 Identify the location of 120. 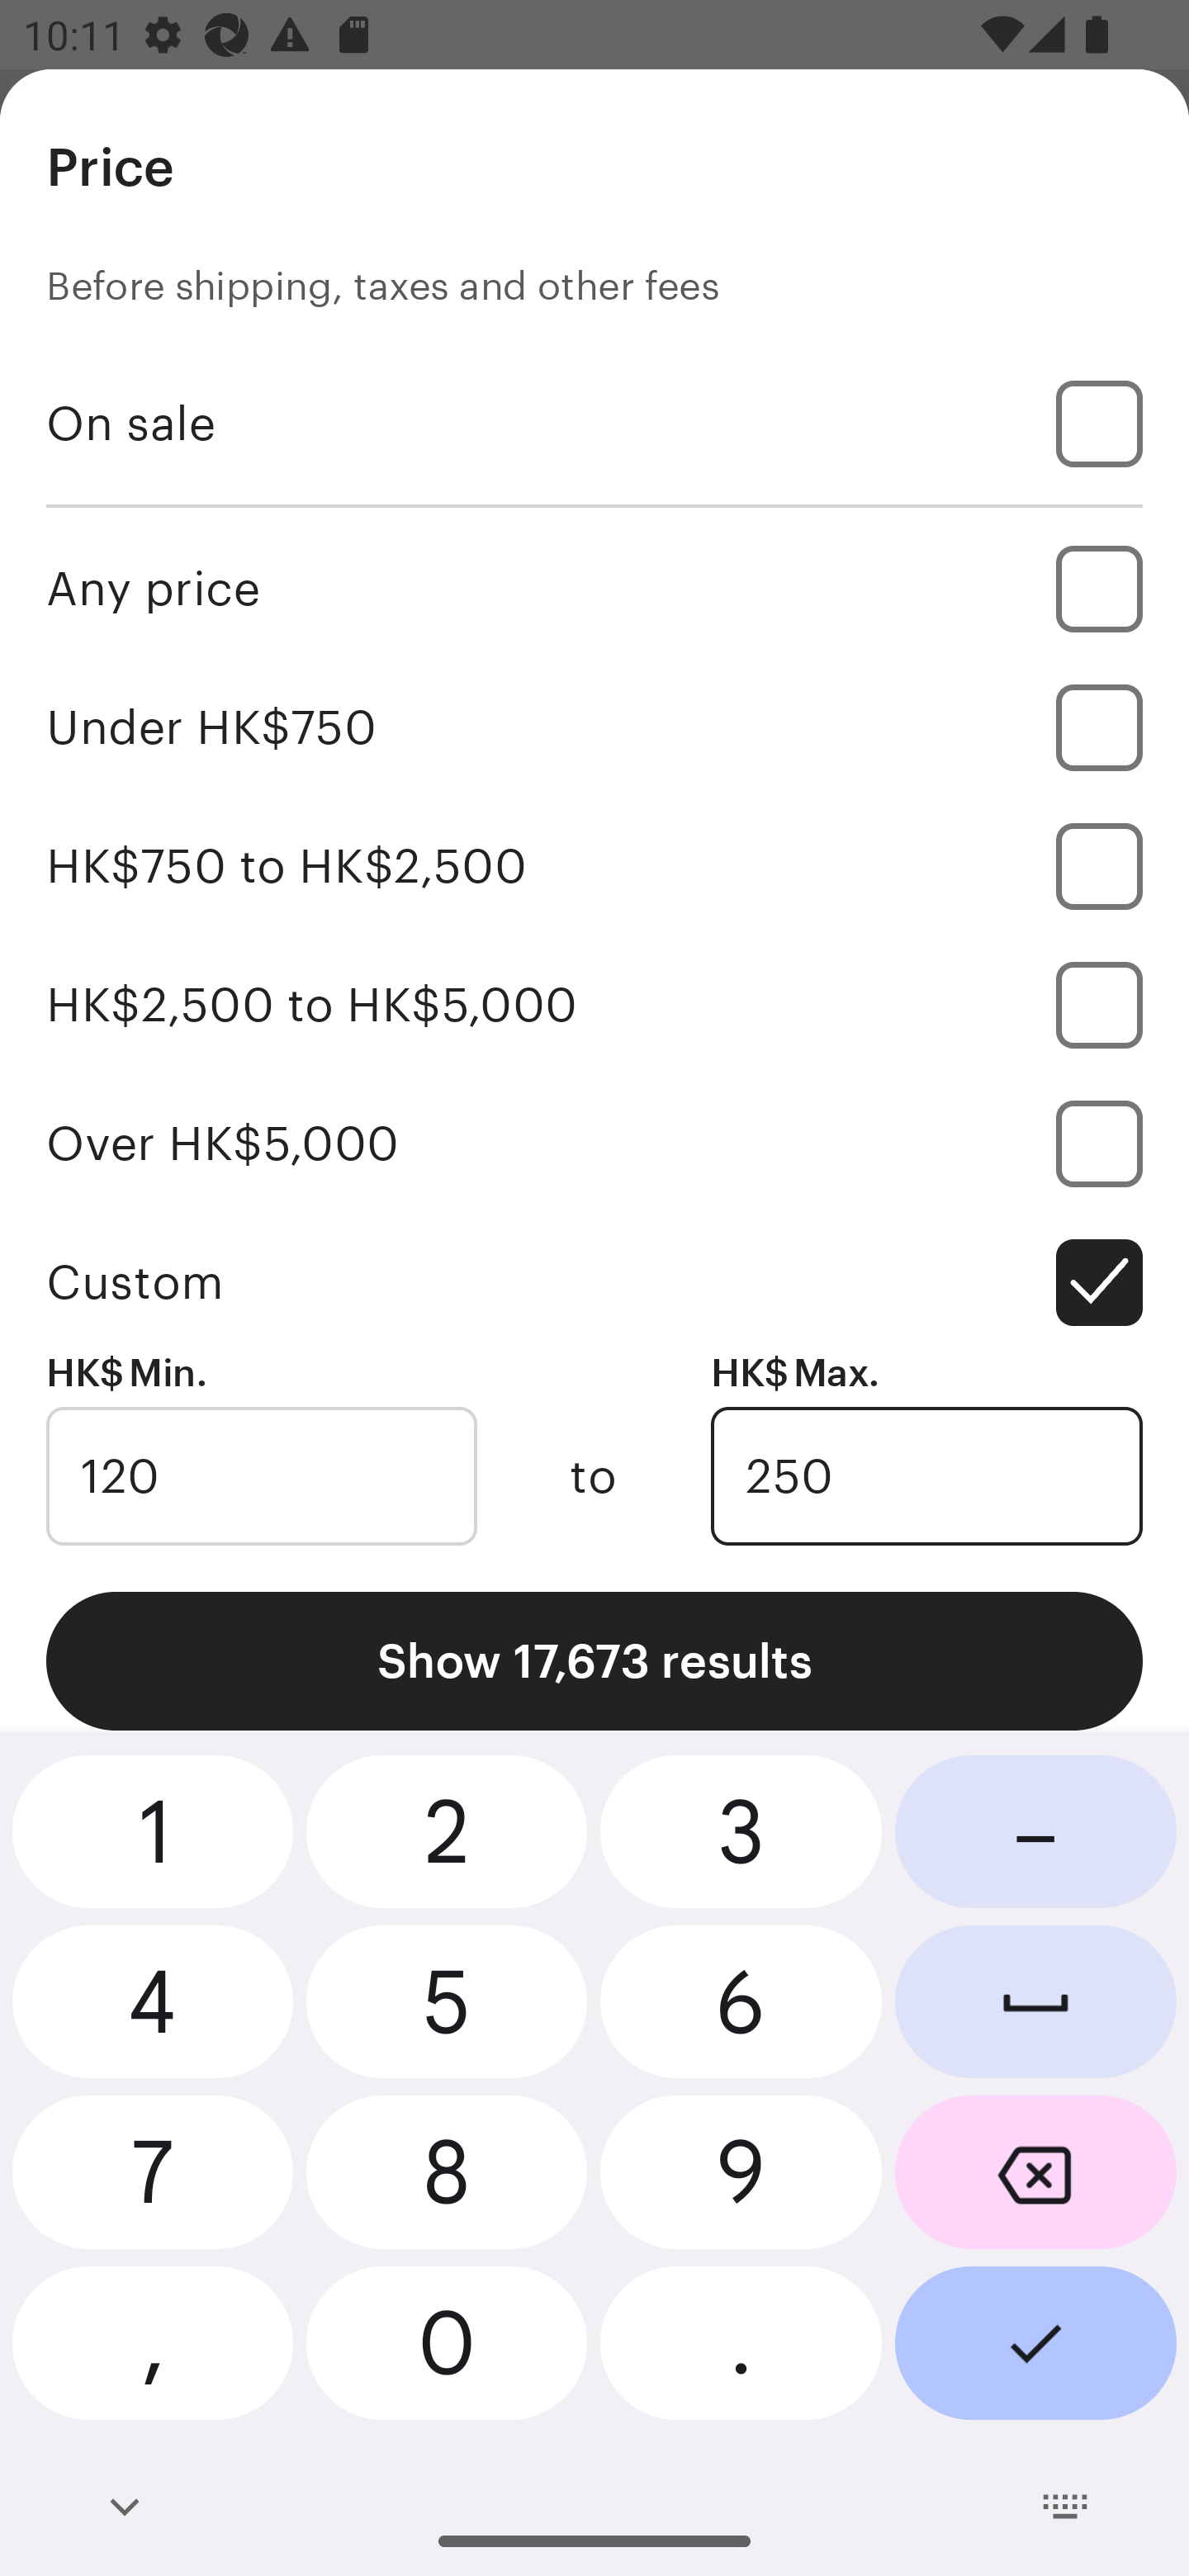
(261, 1476).